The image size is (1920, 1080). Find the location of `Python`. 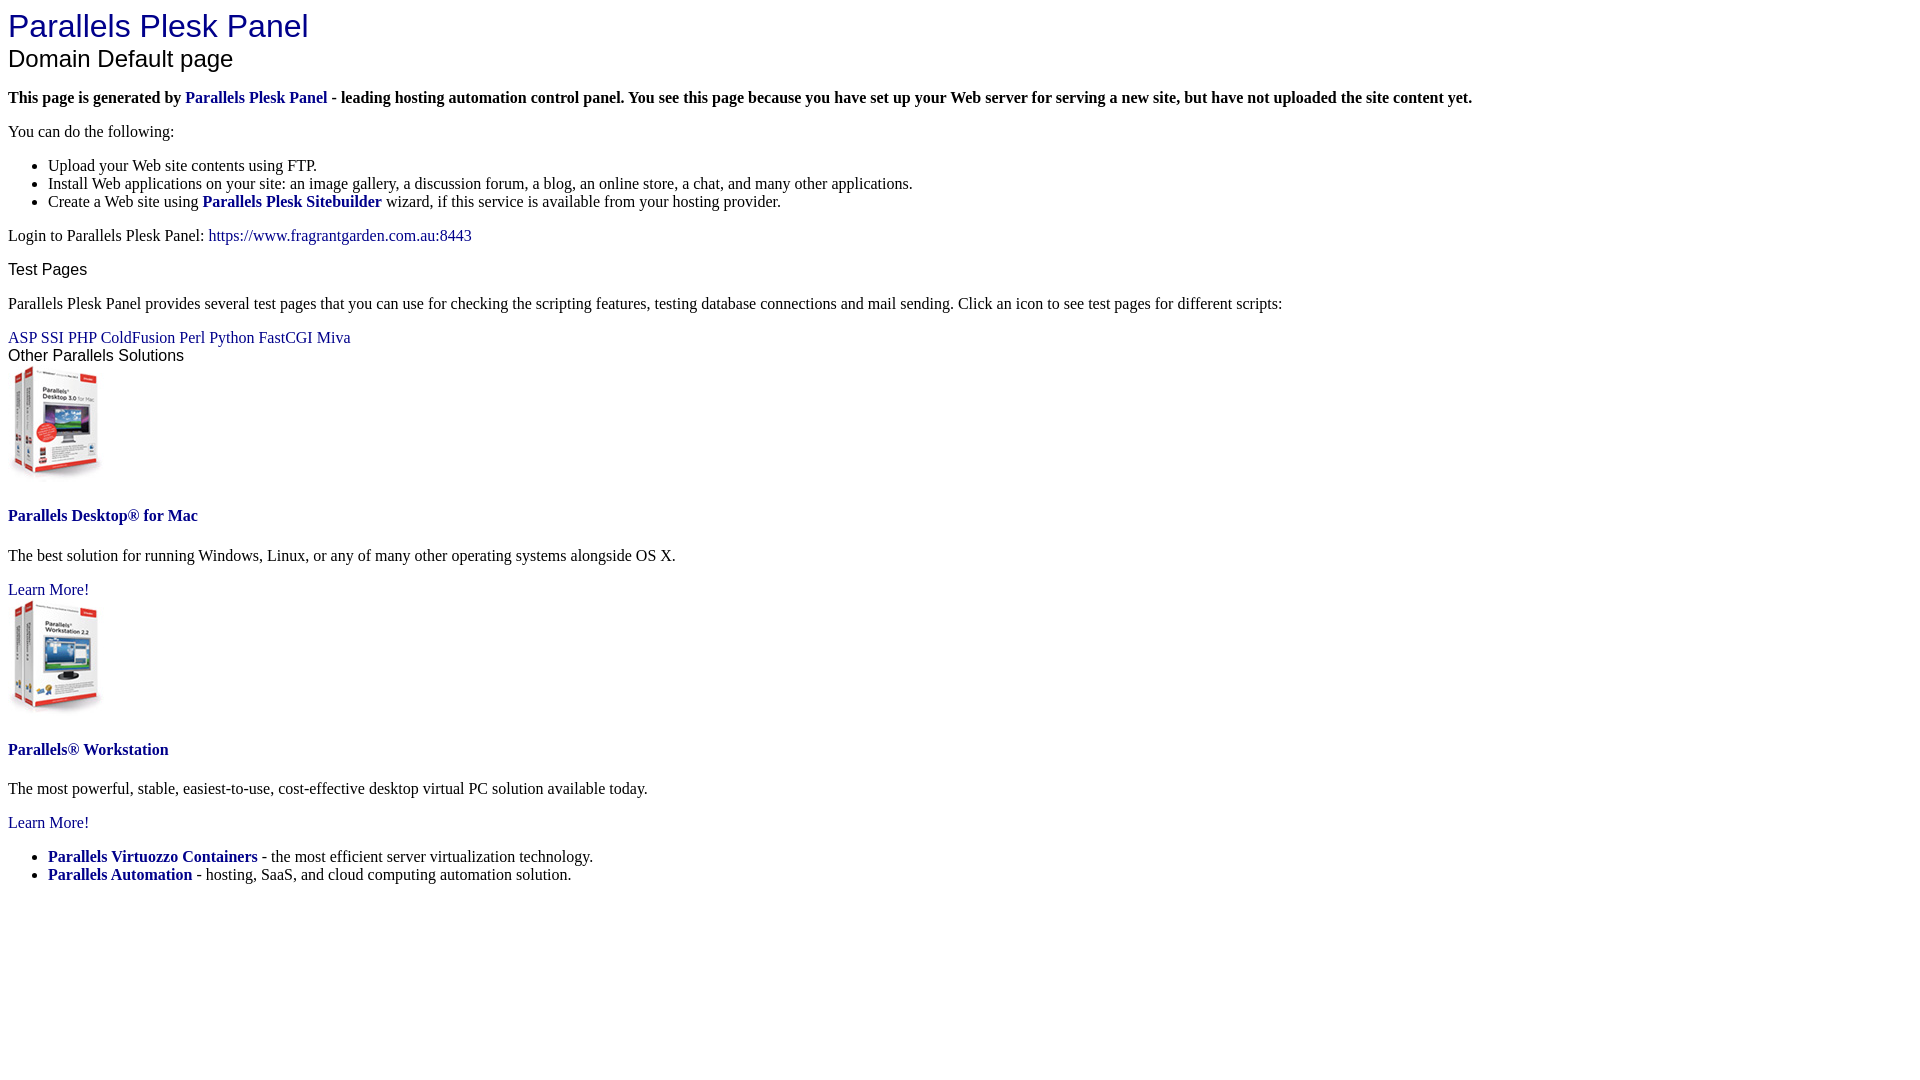

Python is located at coordinates (232, 338).